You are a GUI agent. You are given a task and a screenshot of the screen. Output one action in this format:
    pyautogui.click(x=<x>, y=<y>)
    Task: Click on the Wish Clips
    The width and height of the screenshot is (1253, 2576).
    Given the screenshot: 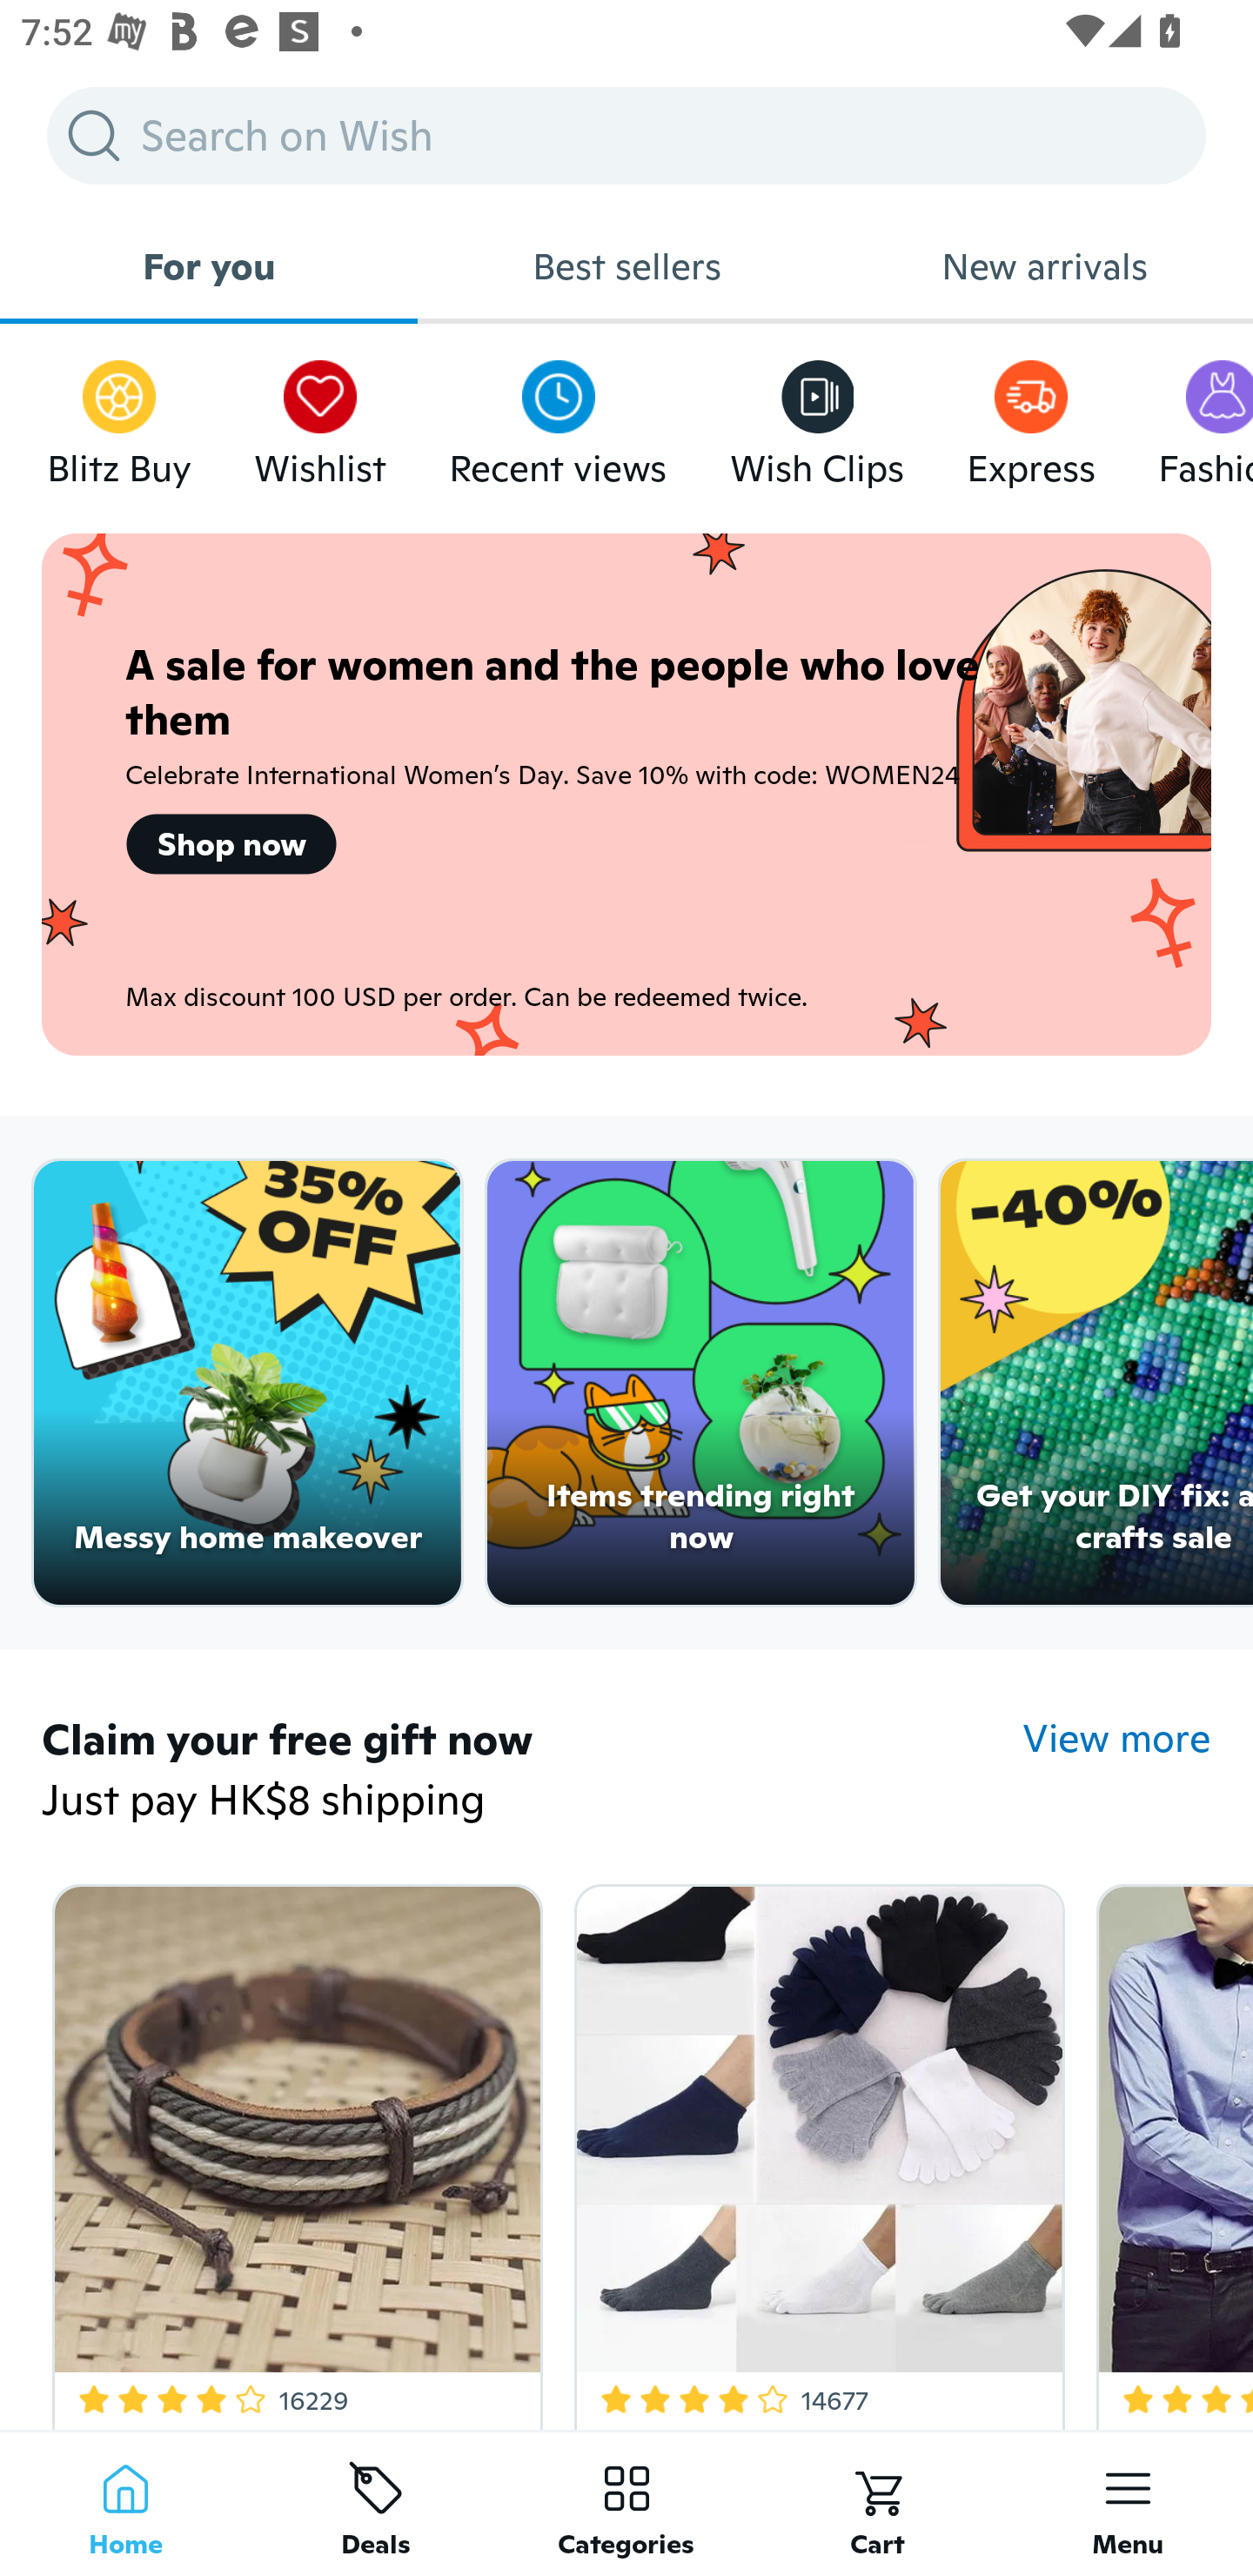 What is the action you would take?
    pyautogui.click(x=817, y=416)
    